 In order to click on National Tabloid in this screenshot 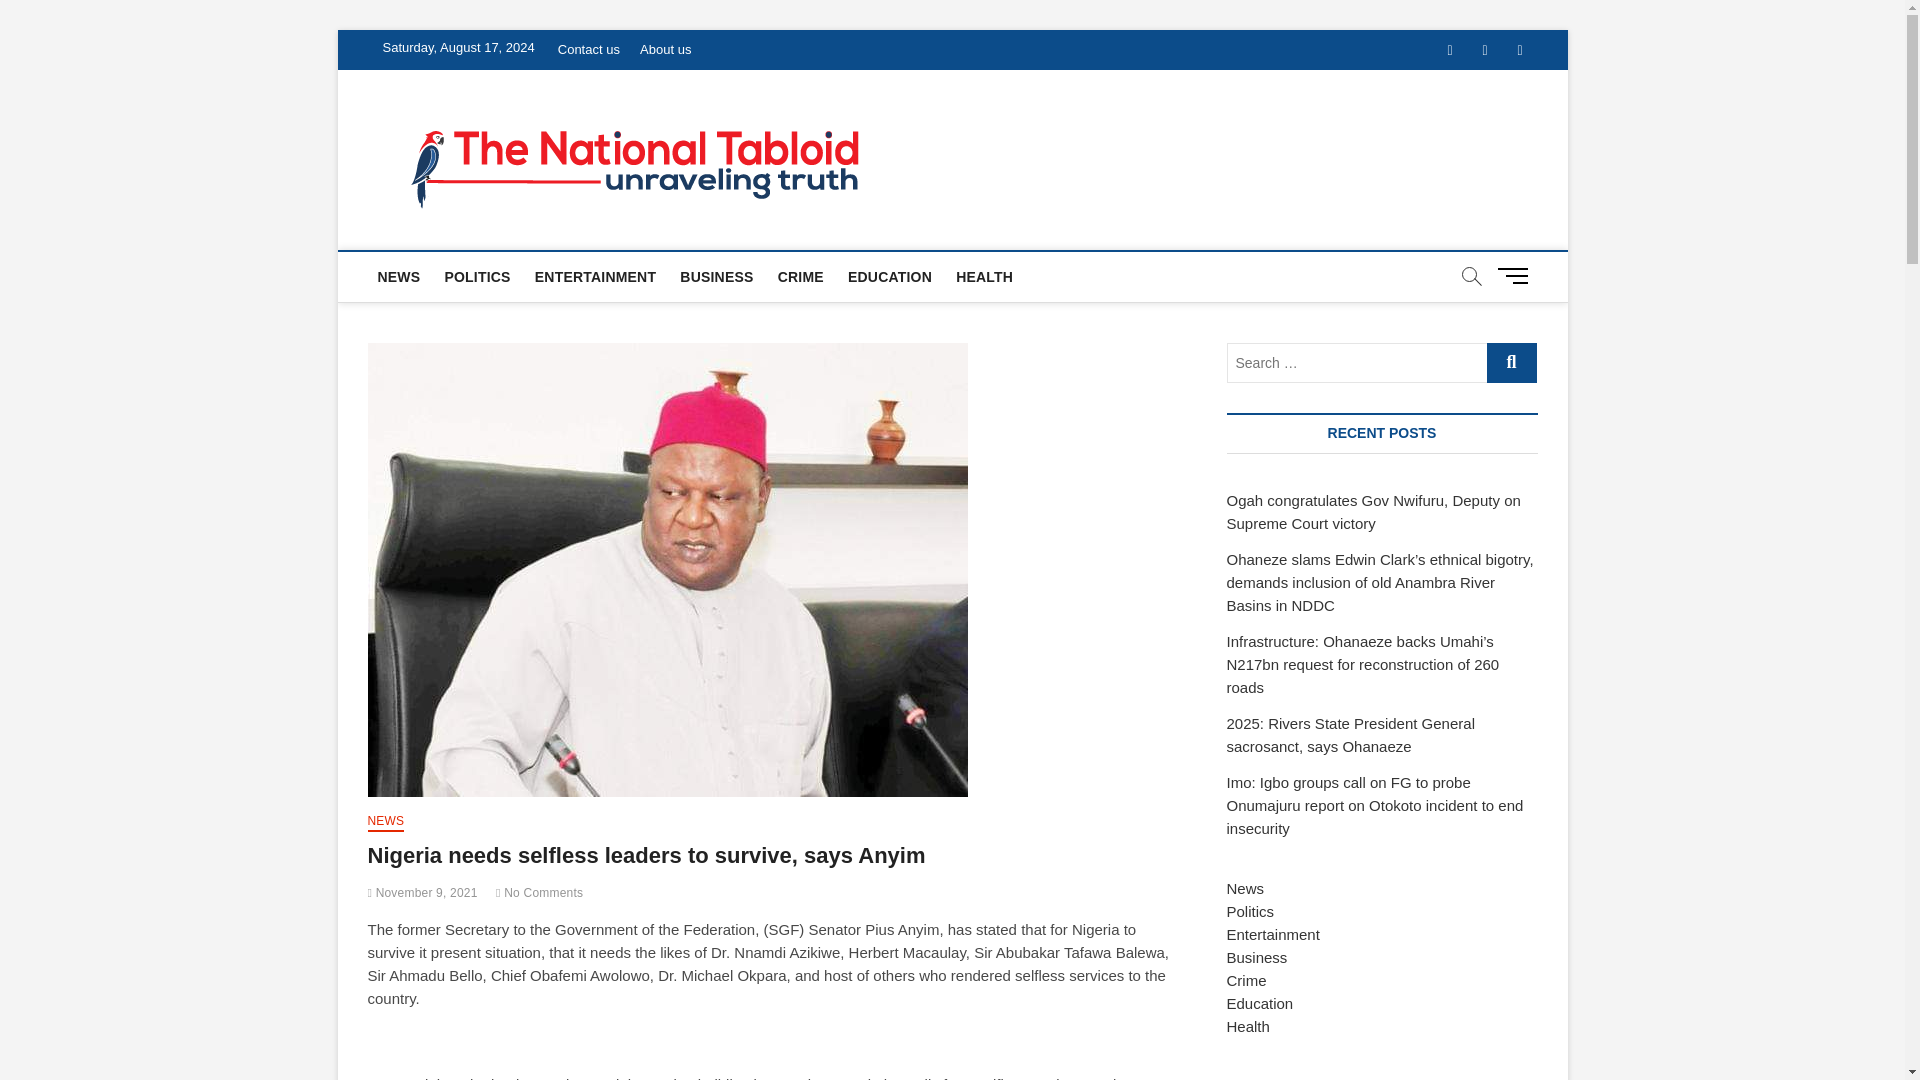, I will do `click(1018, 136)`.